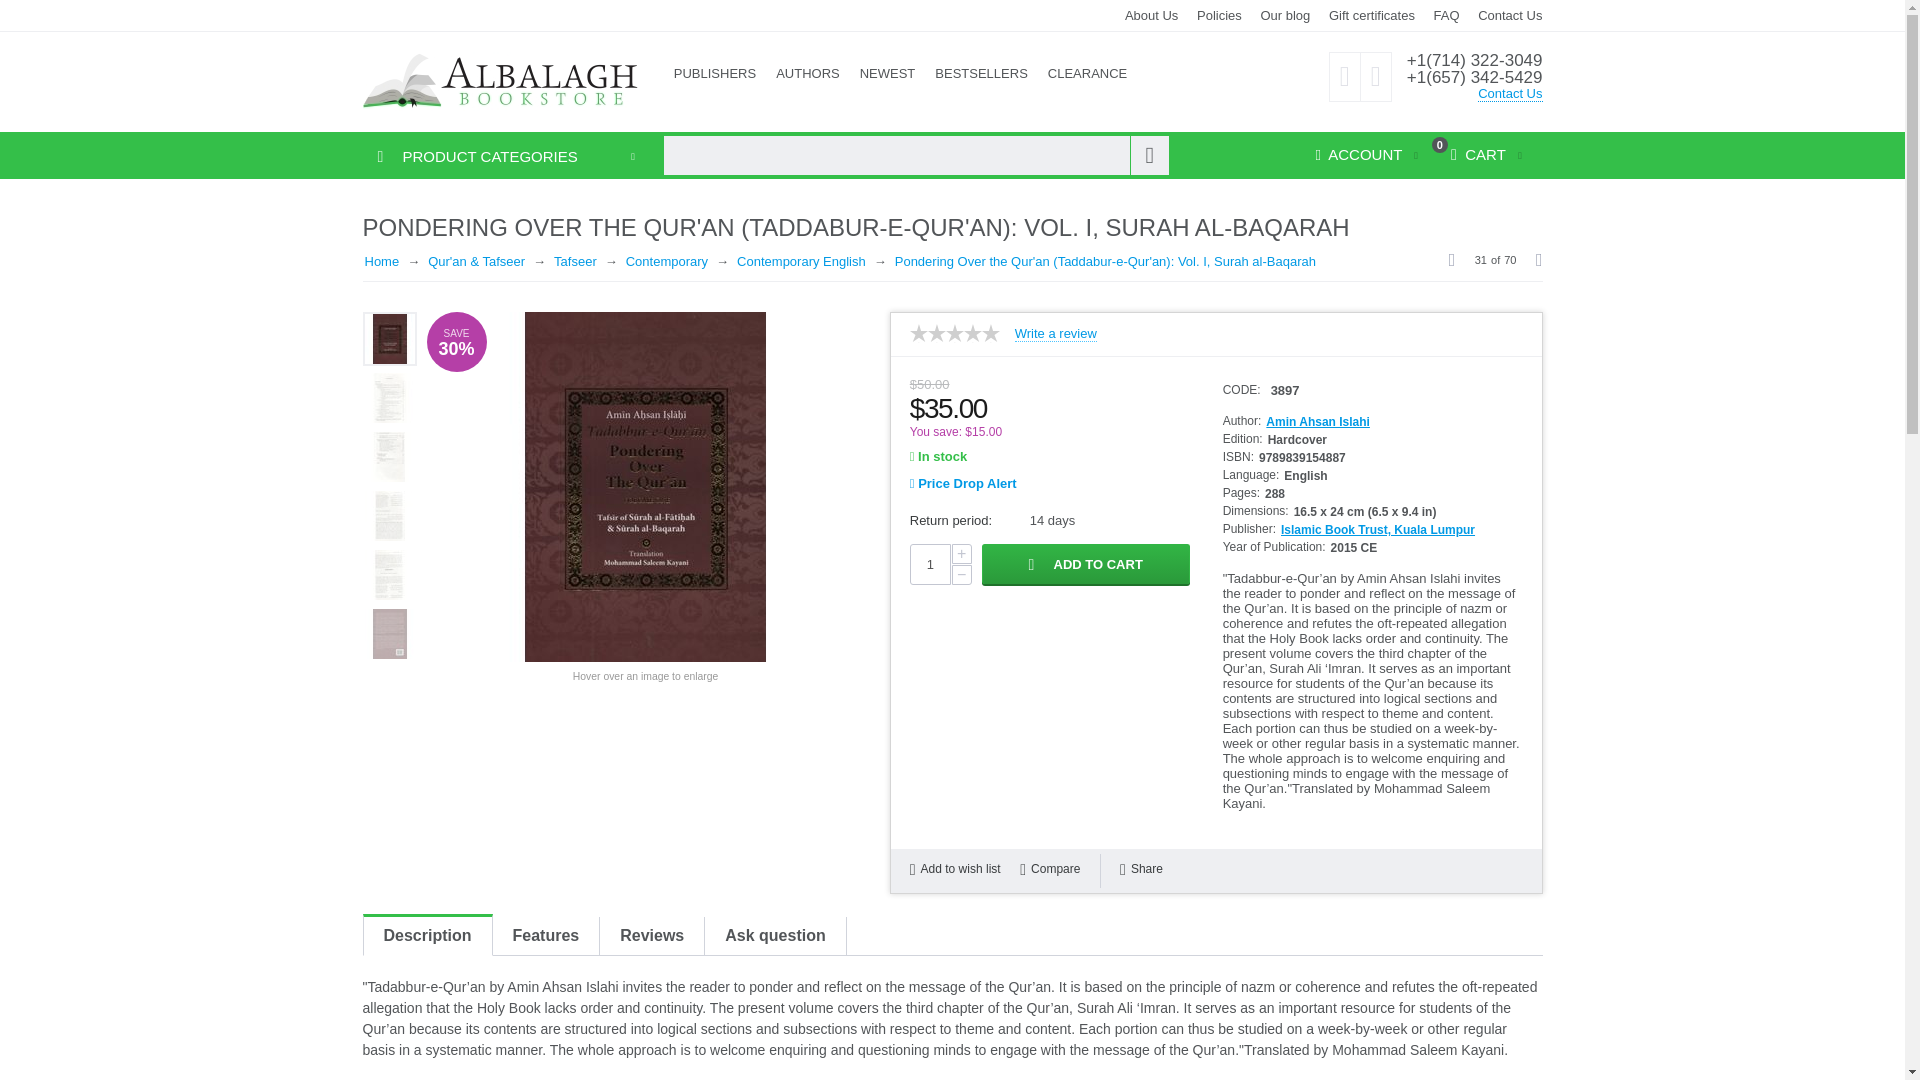 The height and width of the screenshot is (1080, 1920). Describe the element at coordinates (930, 564) in the screenshot. I see `1` at that location.